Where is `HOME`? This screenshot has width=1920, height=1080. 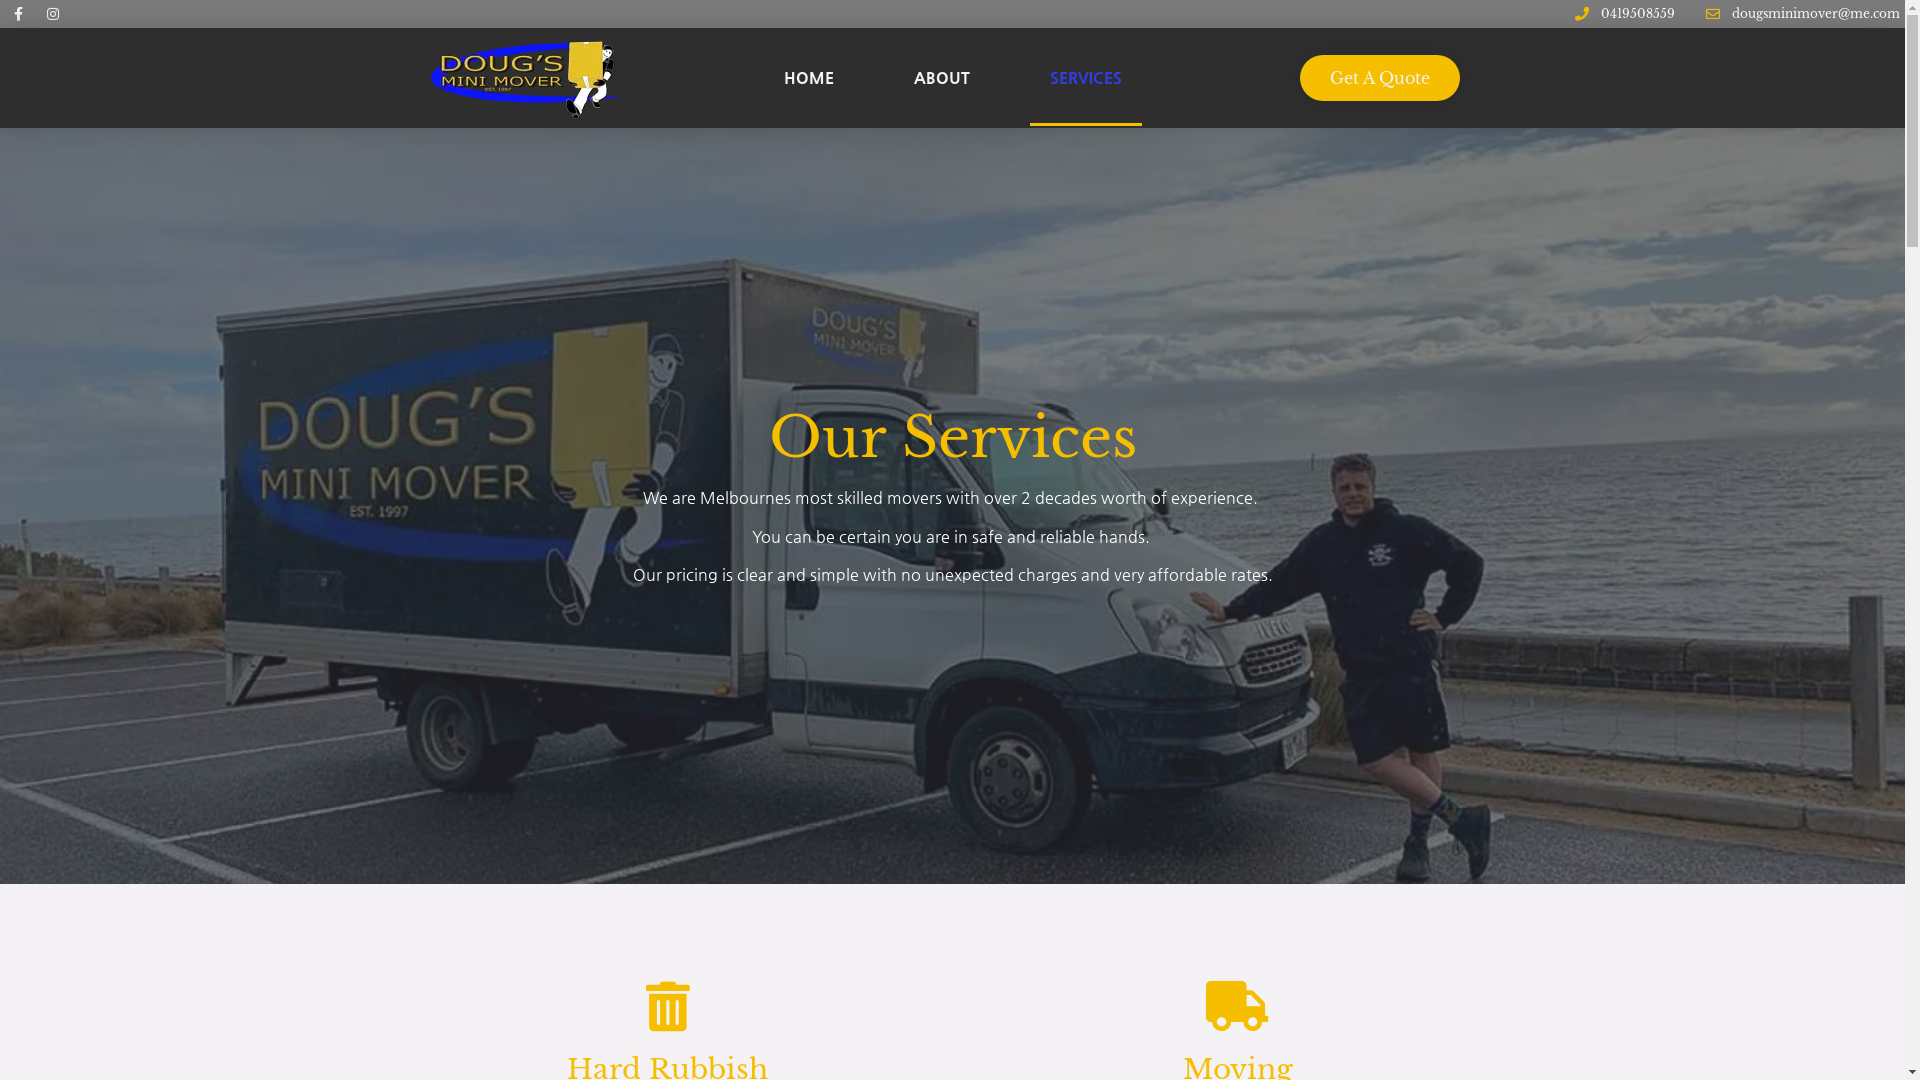 HOME is located at coordinates (809, 78).